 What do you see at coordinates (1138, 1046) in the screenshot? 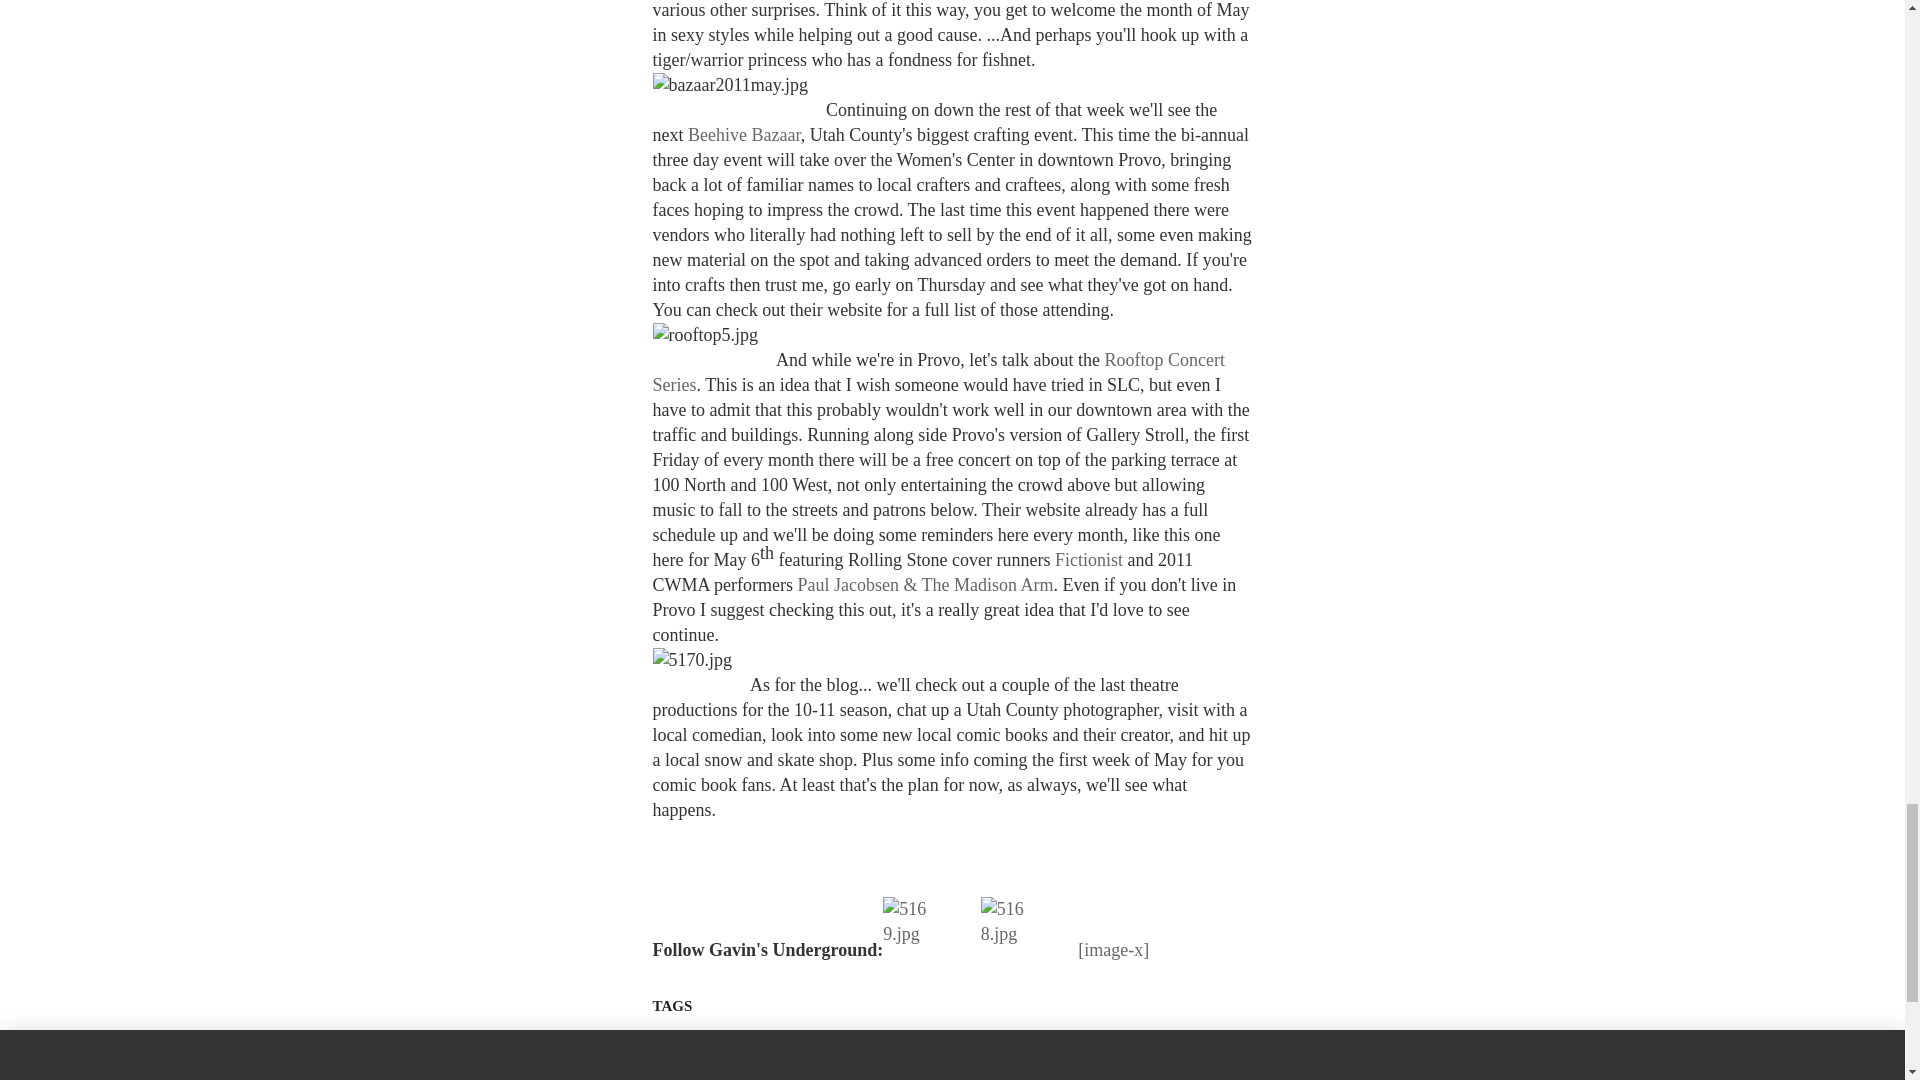
I see `FREE SPEECH ZONE` at bounding box center [1138, 1046].